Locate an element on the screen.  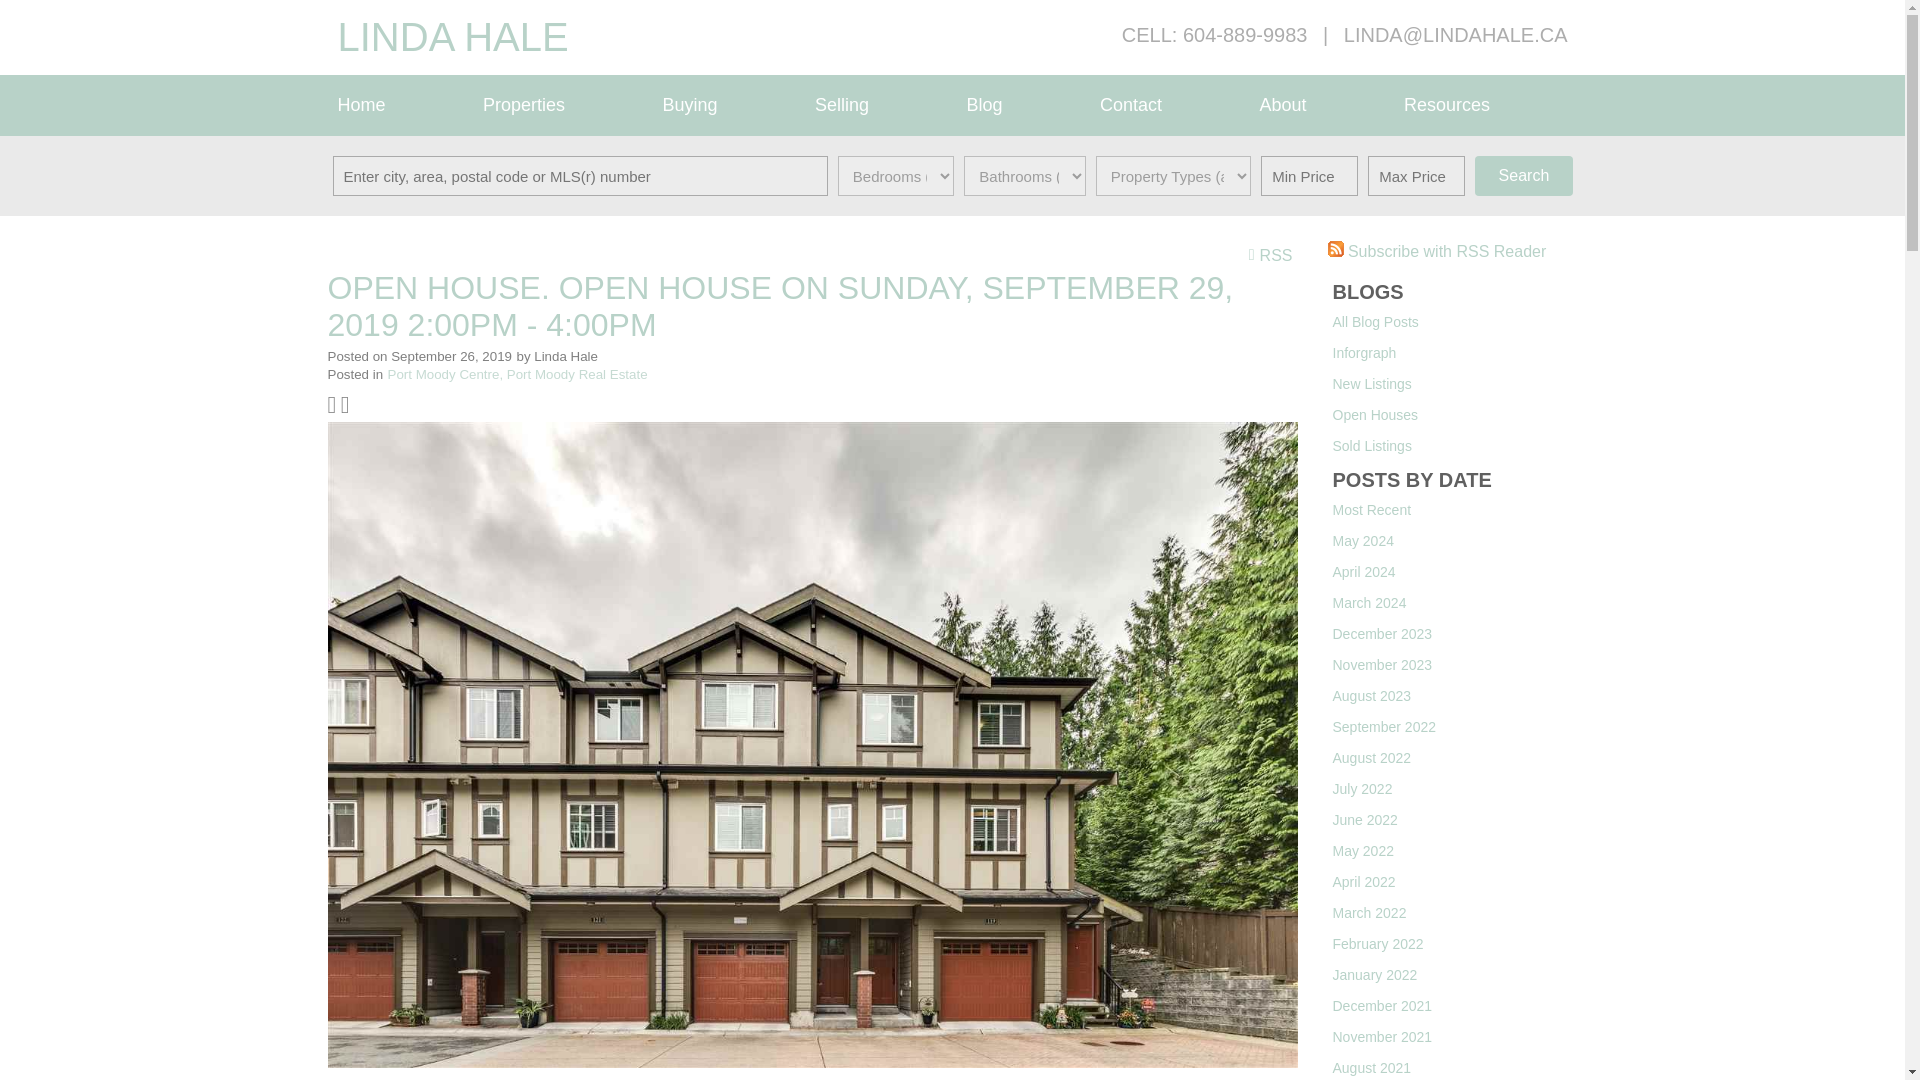
August 2023 is located at coordinates (1372, 696).